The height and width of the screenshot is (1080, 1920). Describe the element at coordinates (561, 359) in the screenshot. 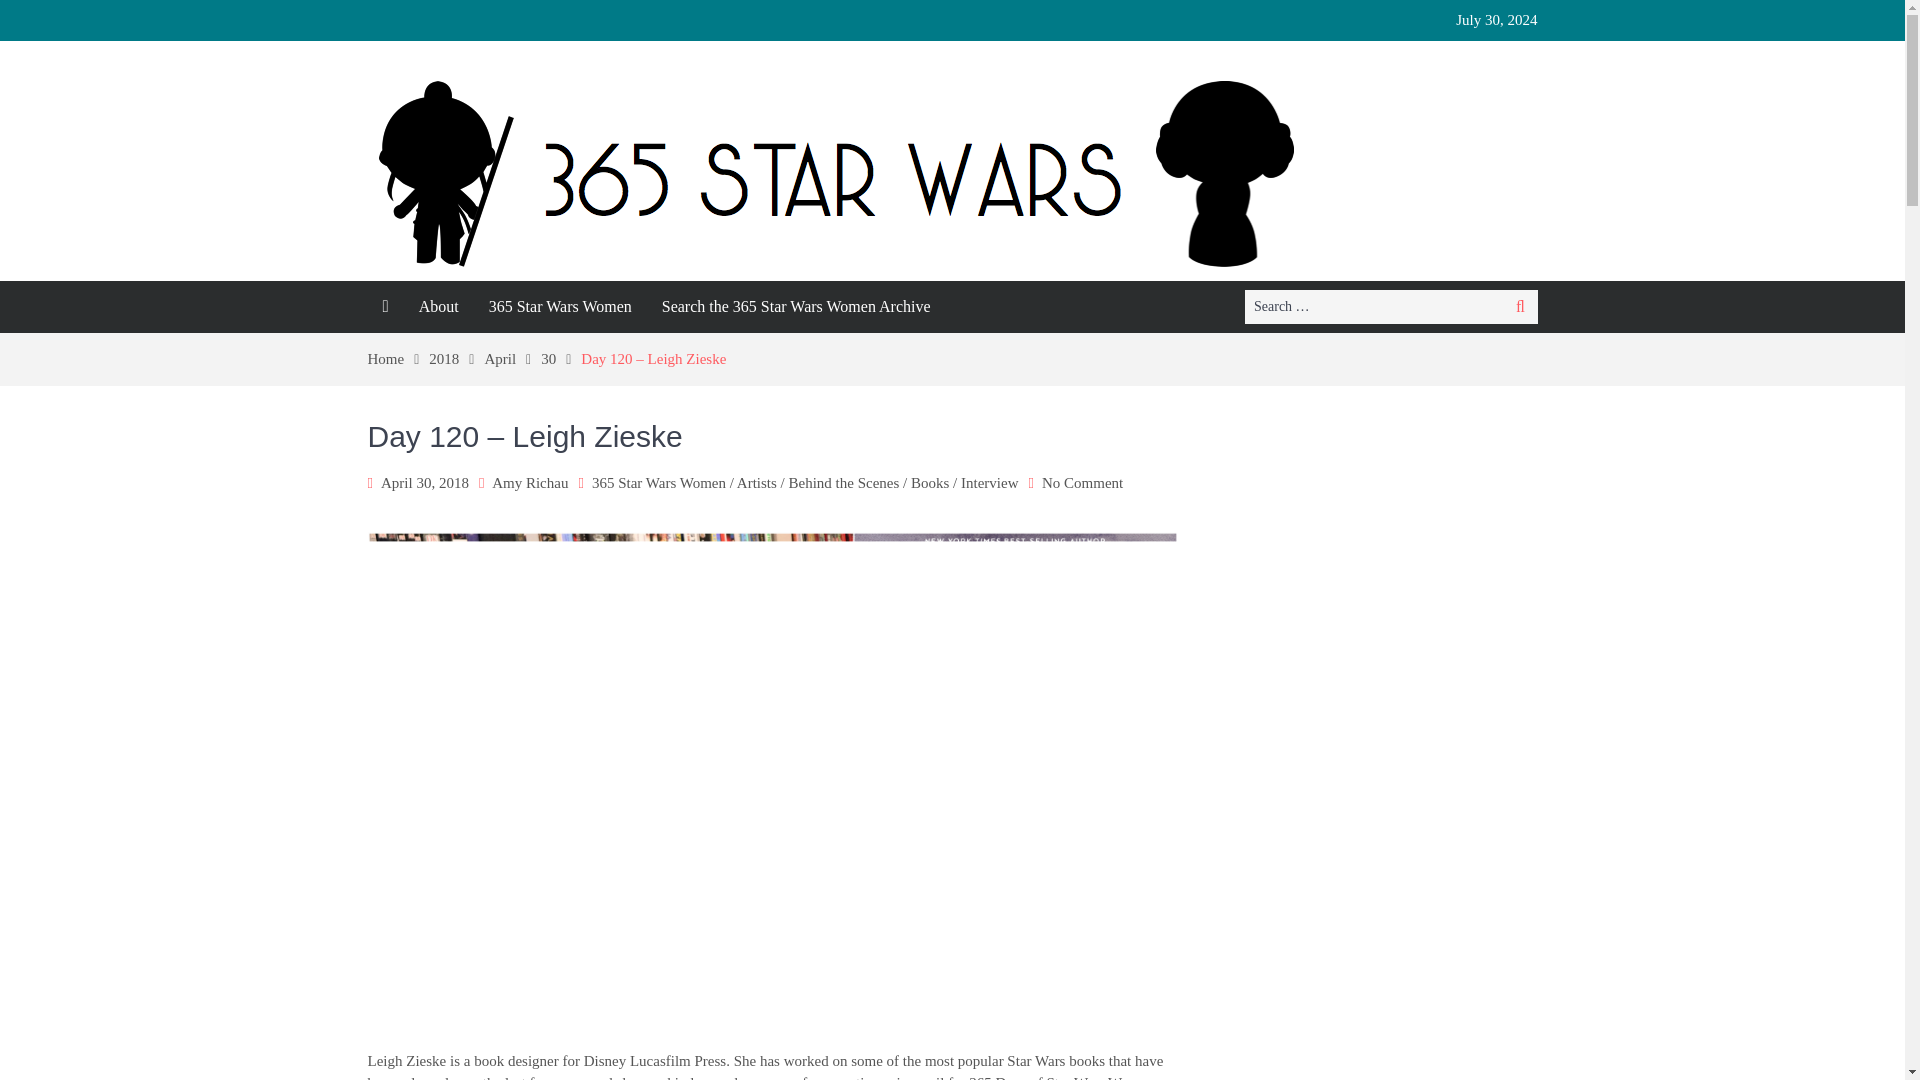

I see `30` at that location.